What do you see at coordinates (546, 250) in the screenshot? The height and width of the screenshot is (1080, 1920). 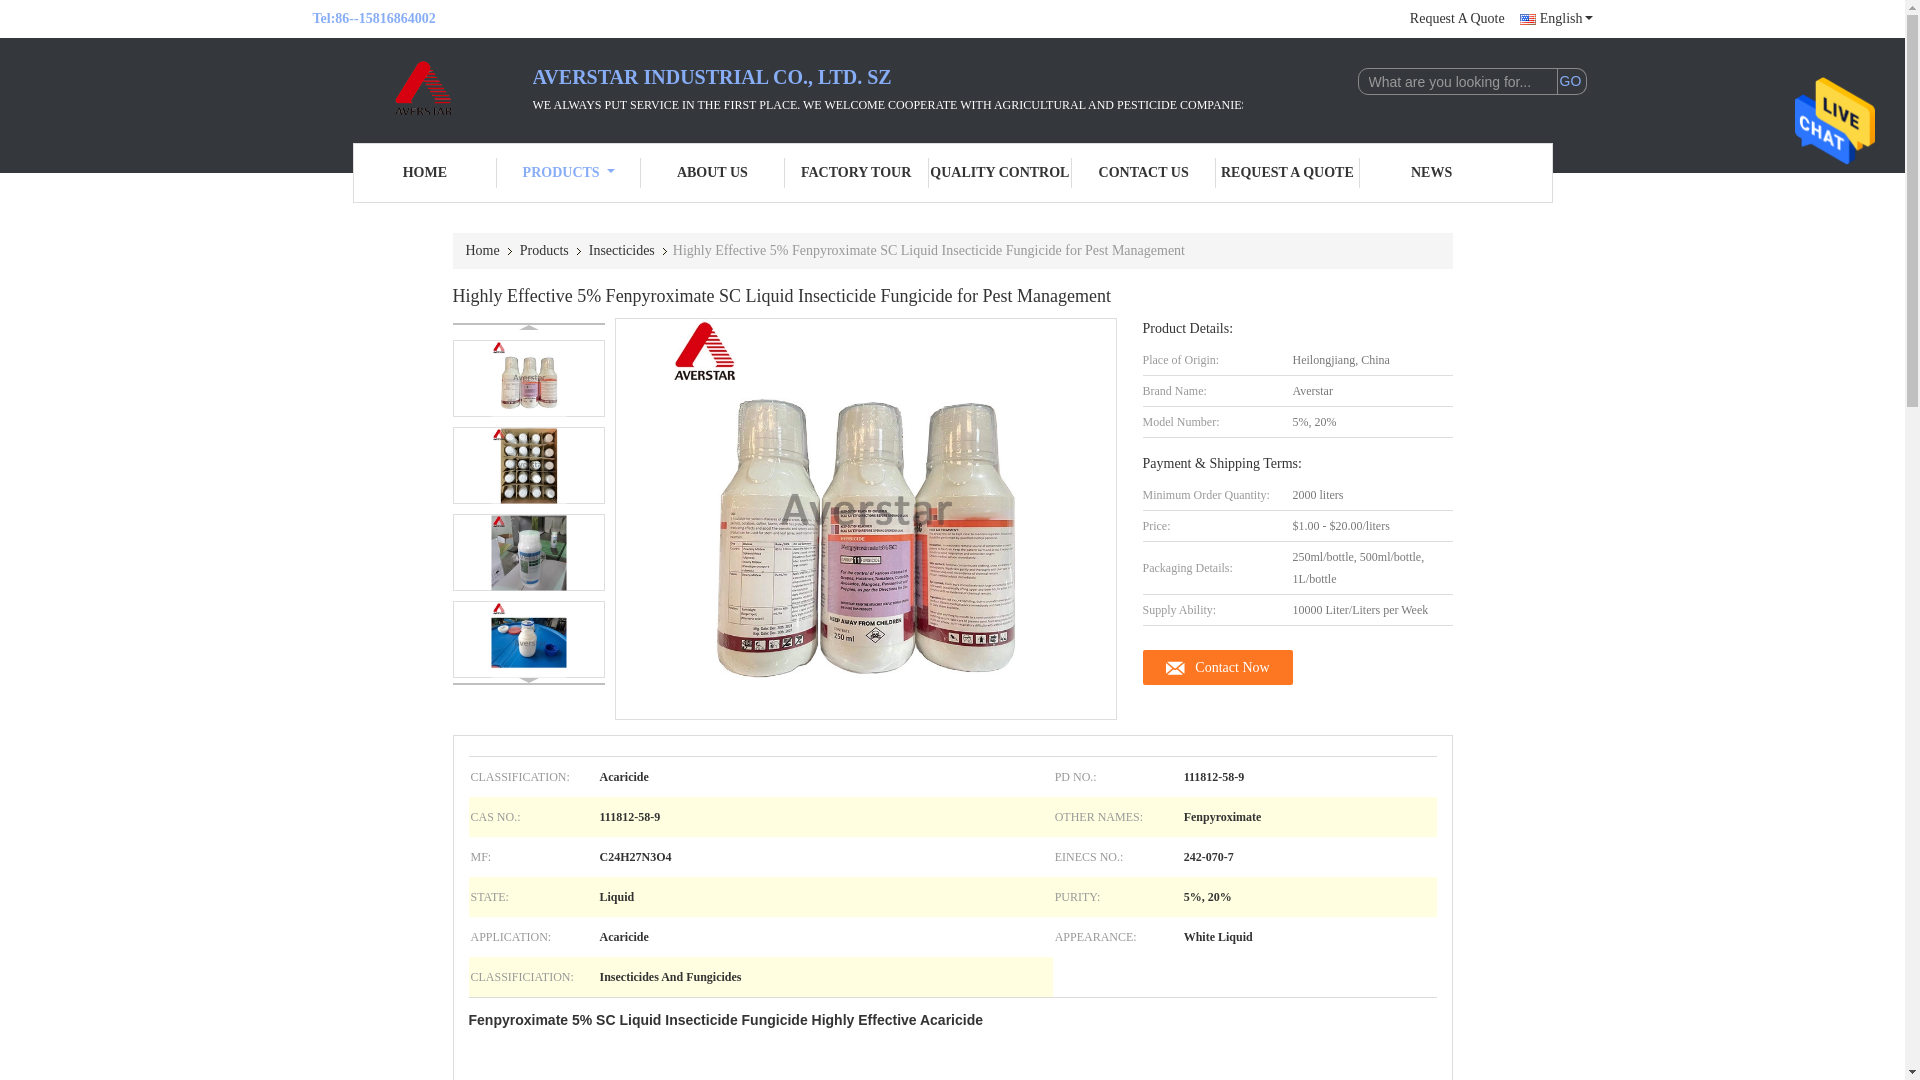 I see `Products` at bounding box center [546, 250].